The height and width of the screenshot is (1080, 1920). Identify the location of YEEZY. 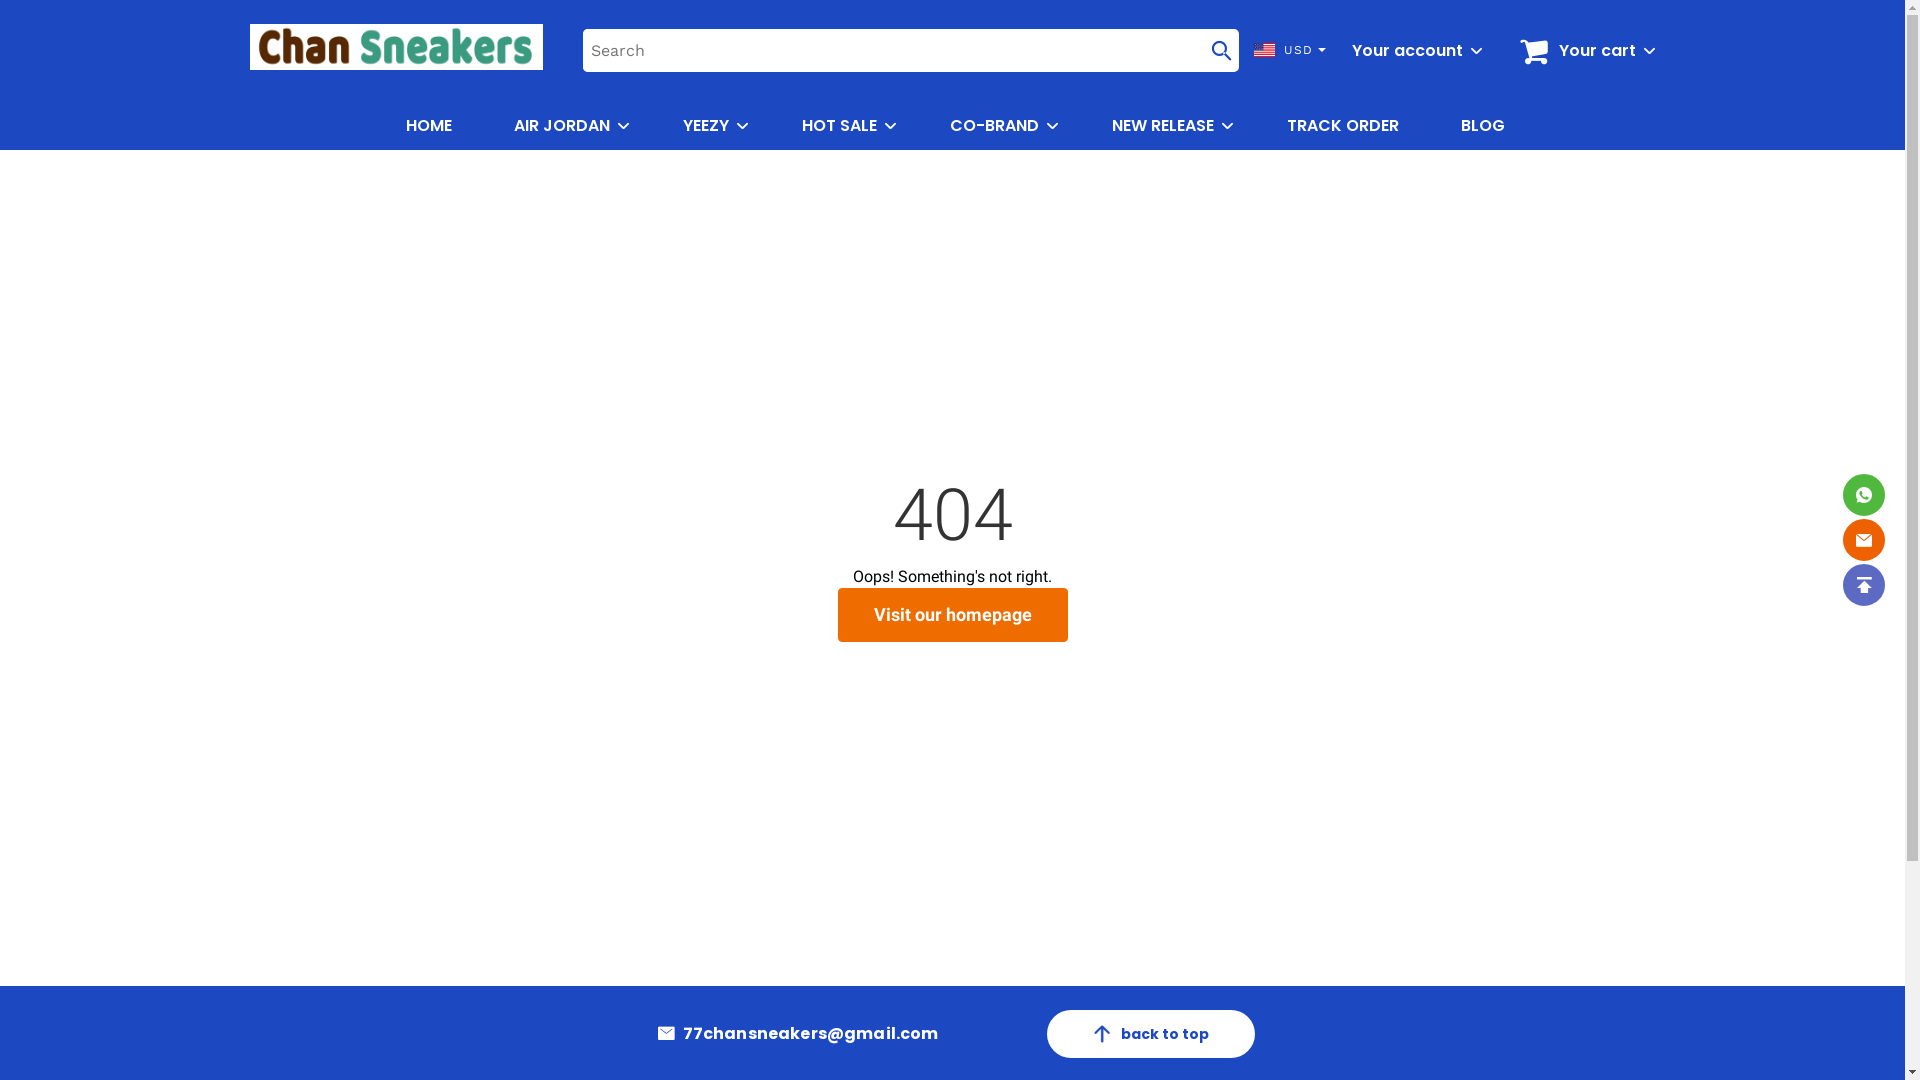
(706, 126).